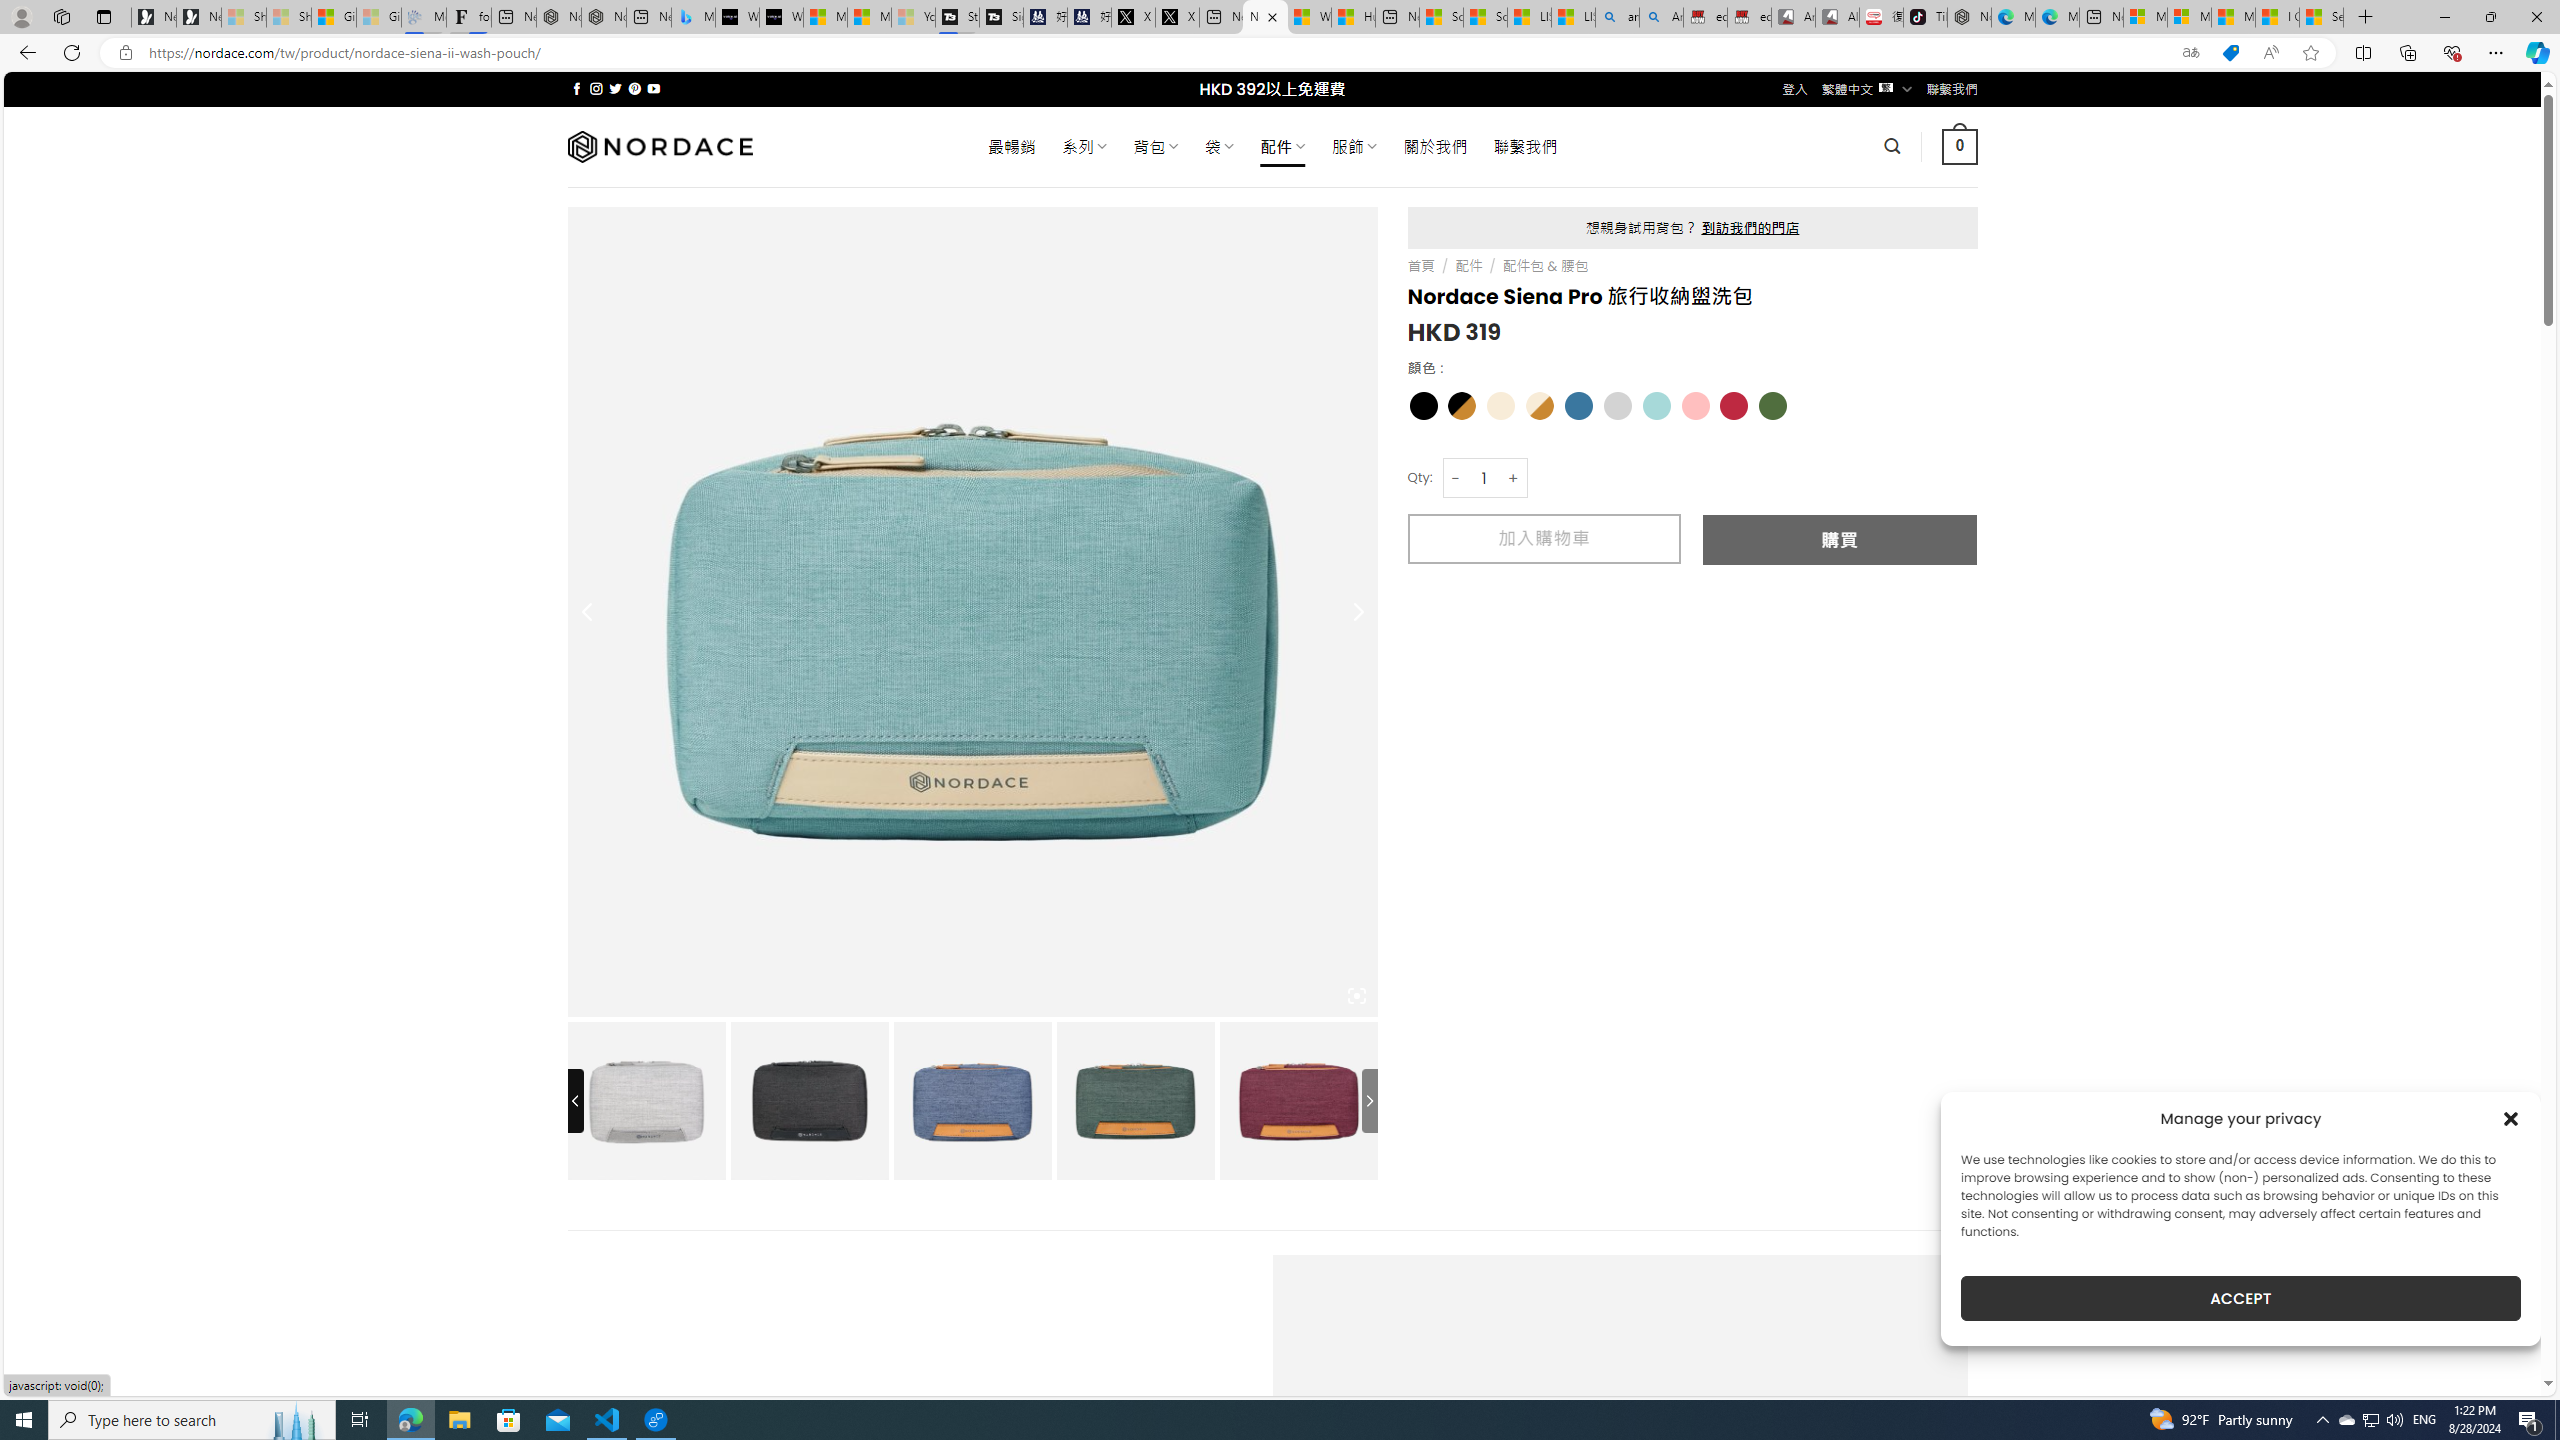 Image resolution: width=2560 pixels, height=1440 pixels. Describe the element at coordinates (2190, 53) in the screenshot. I see `Show translate options` at that location.